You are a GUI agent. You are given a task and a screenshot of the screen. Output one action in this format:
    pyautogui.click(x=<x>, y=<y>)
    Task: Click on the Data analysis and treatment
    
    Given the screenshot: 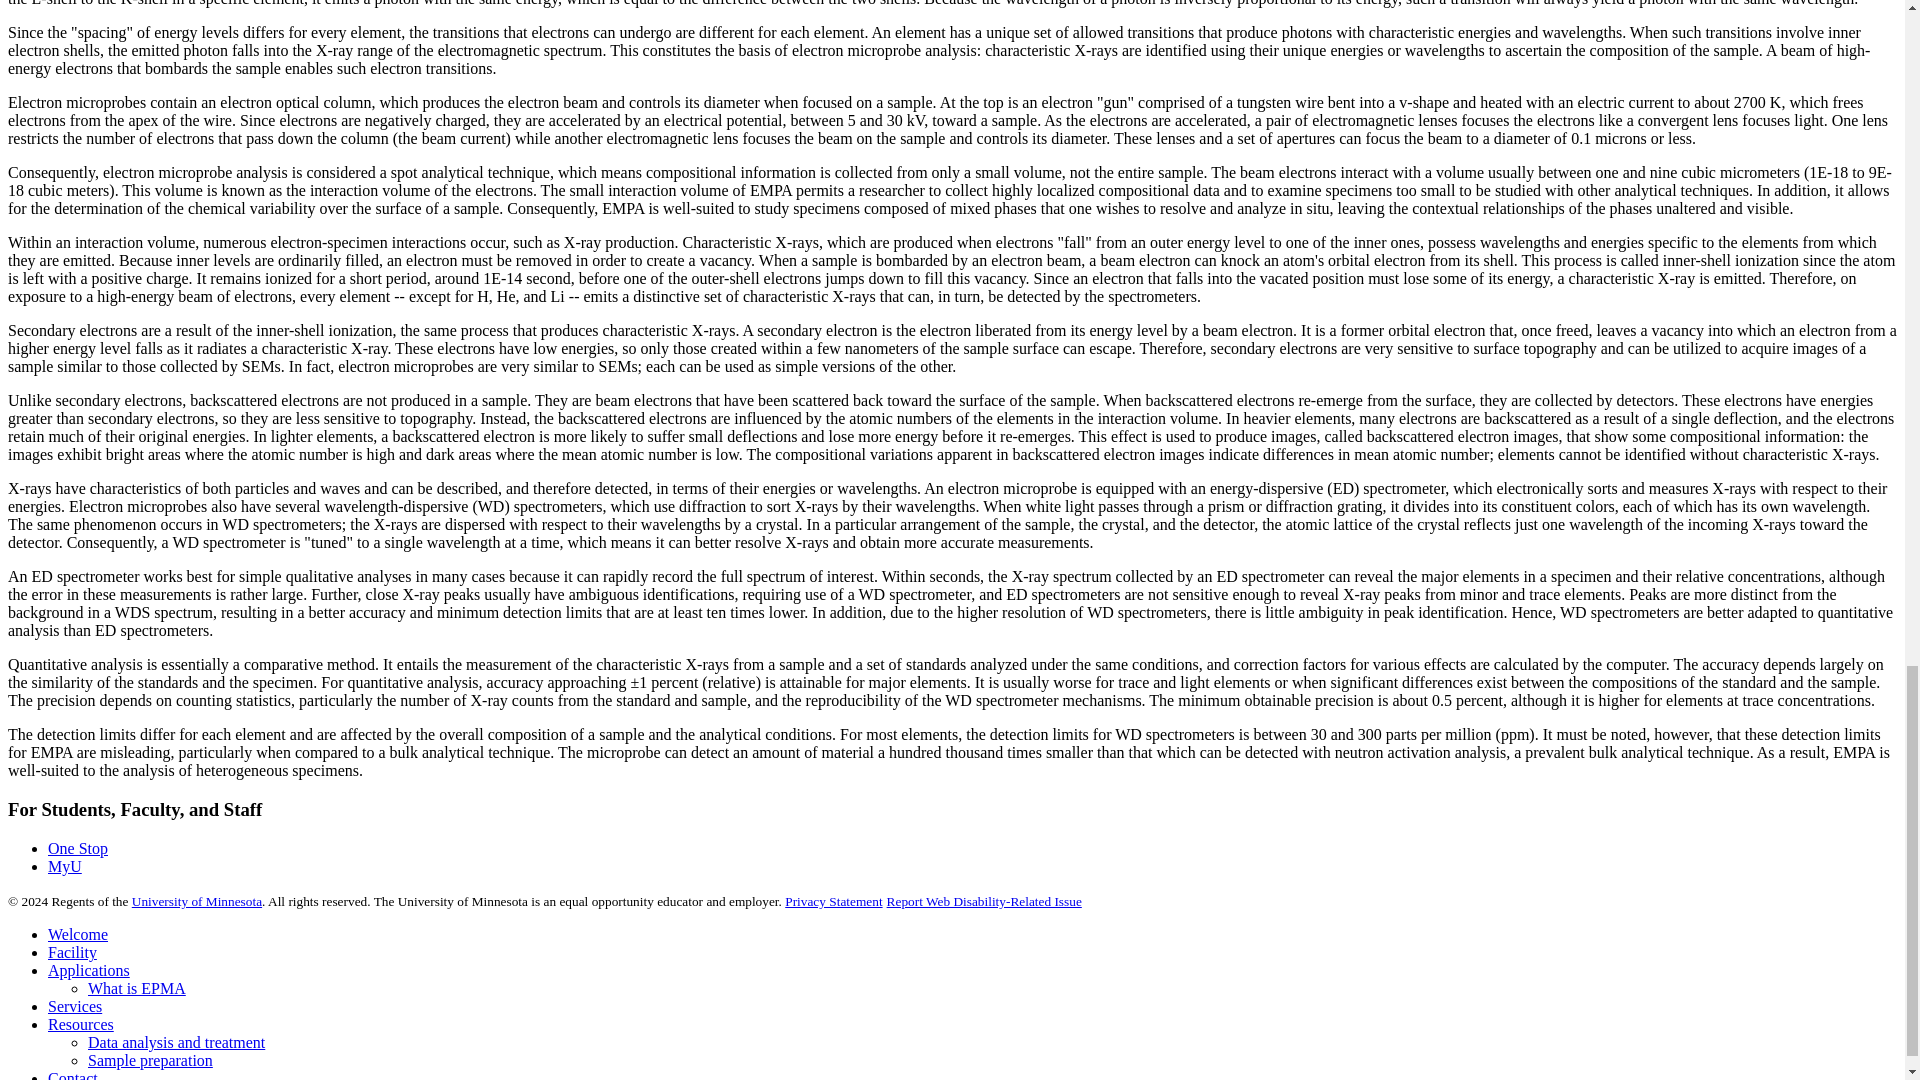 What is the action you would take?
    pyautogui.click(x=176, y=1042)
    